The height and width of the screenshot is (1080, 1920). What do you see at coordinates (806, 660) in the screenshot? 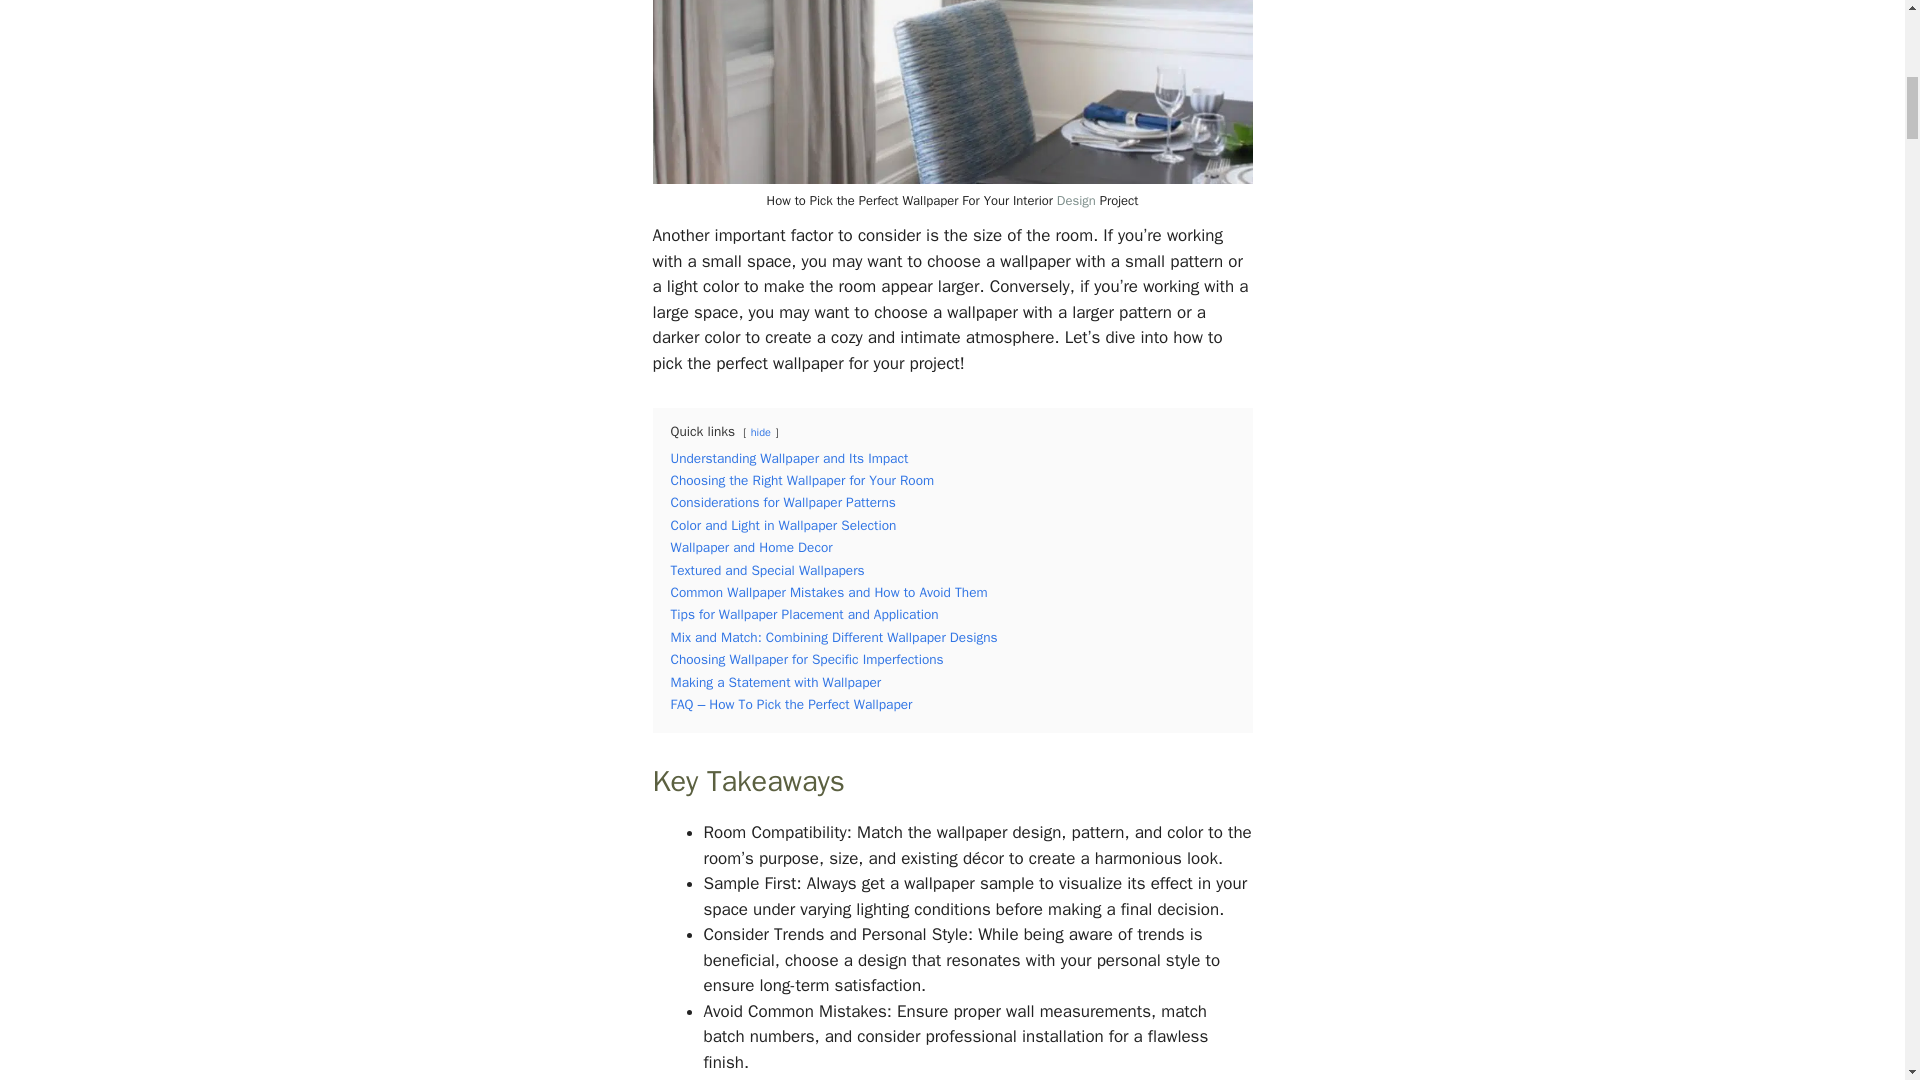
I see `Choosing Wallpaper for Specific Imperfections` at bounding box center [806, 660].